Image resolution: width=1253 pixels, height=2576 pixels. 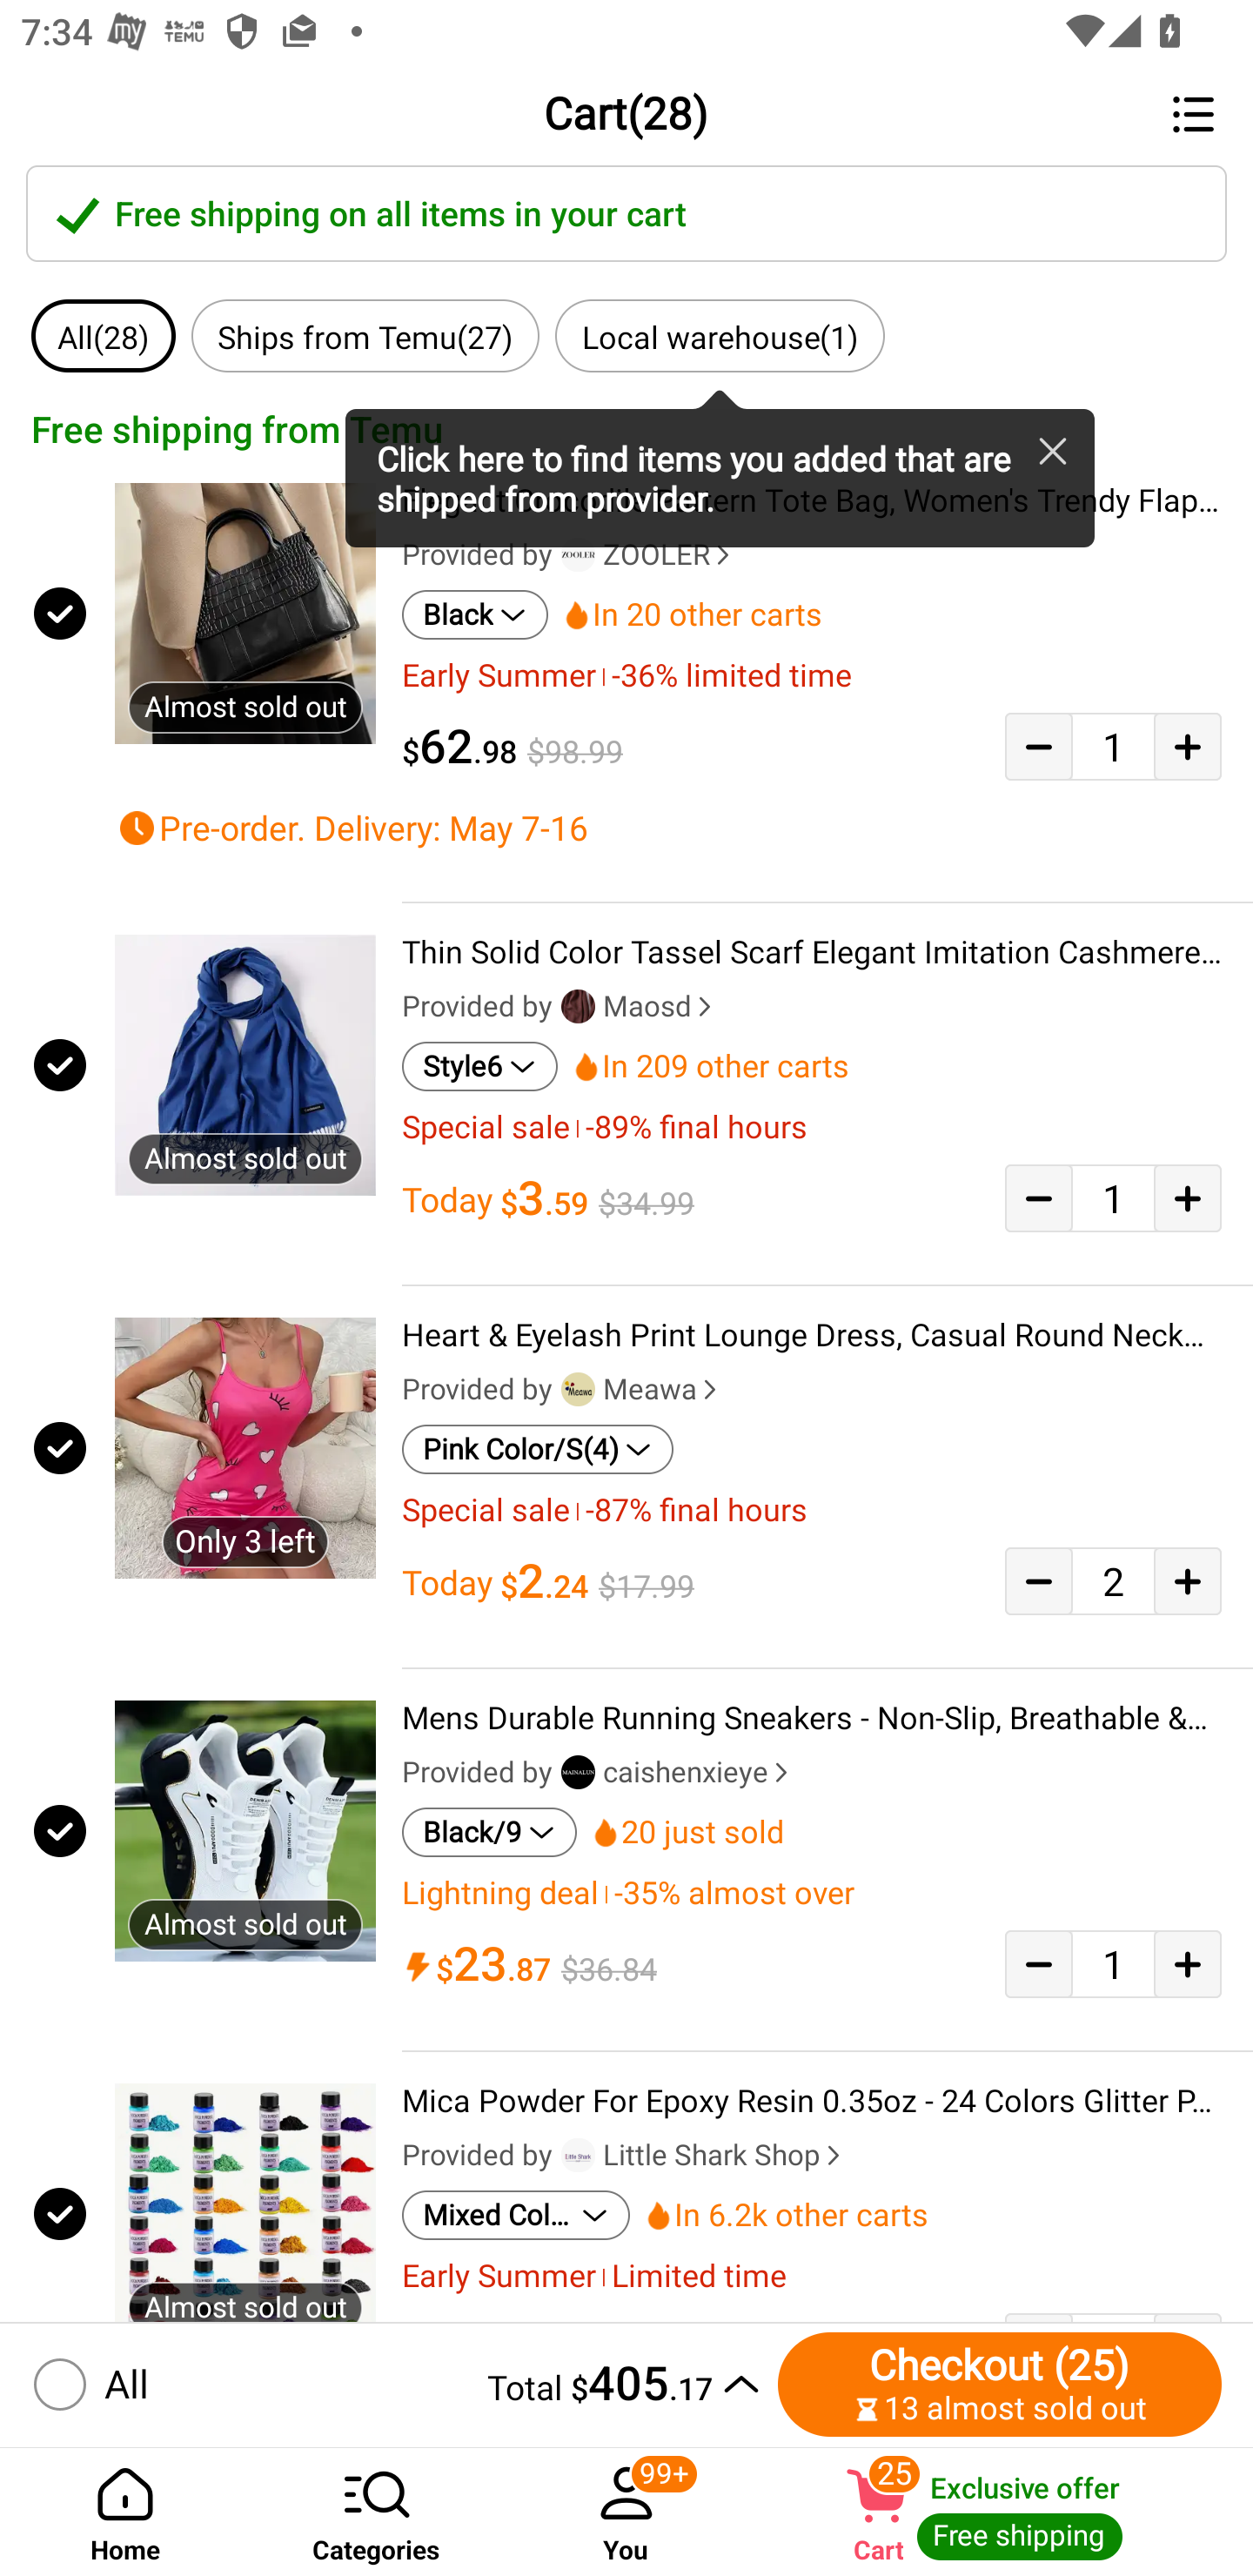 I want to click on Style6, so click(x=479, y=1066).